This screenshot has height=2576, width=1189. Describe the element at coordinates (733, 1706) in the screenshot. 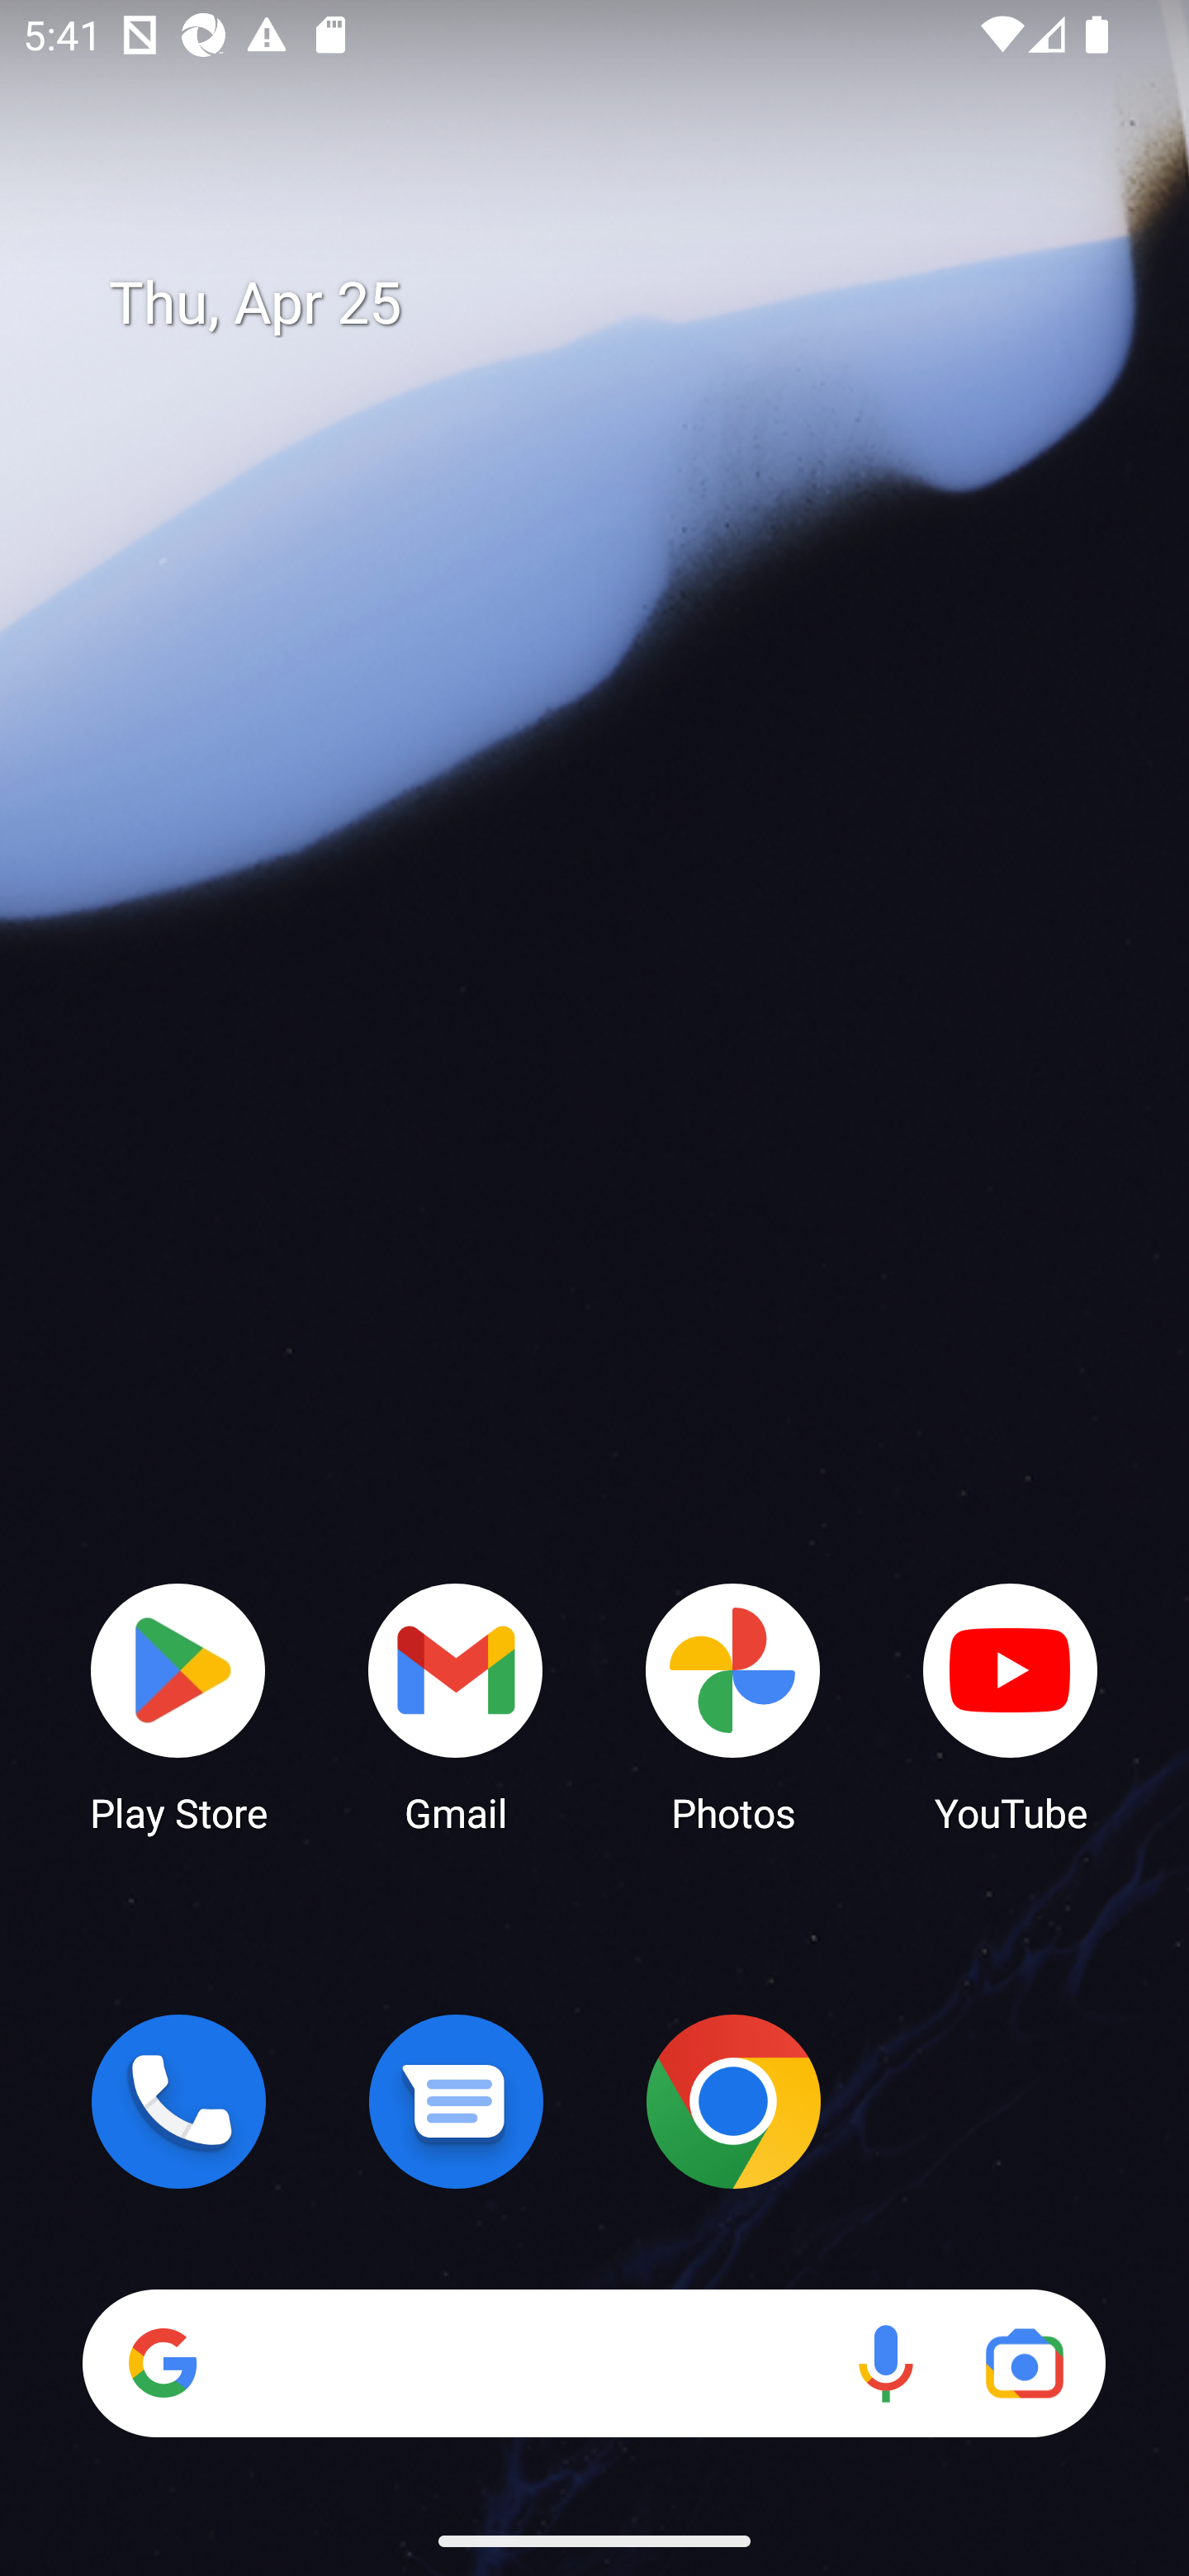

I see `Photos` at that location.